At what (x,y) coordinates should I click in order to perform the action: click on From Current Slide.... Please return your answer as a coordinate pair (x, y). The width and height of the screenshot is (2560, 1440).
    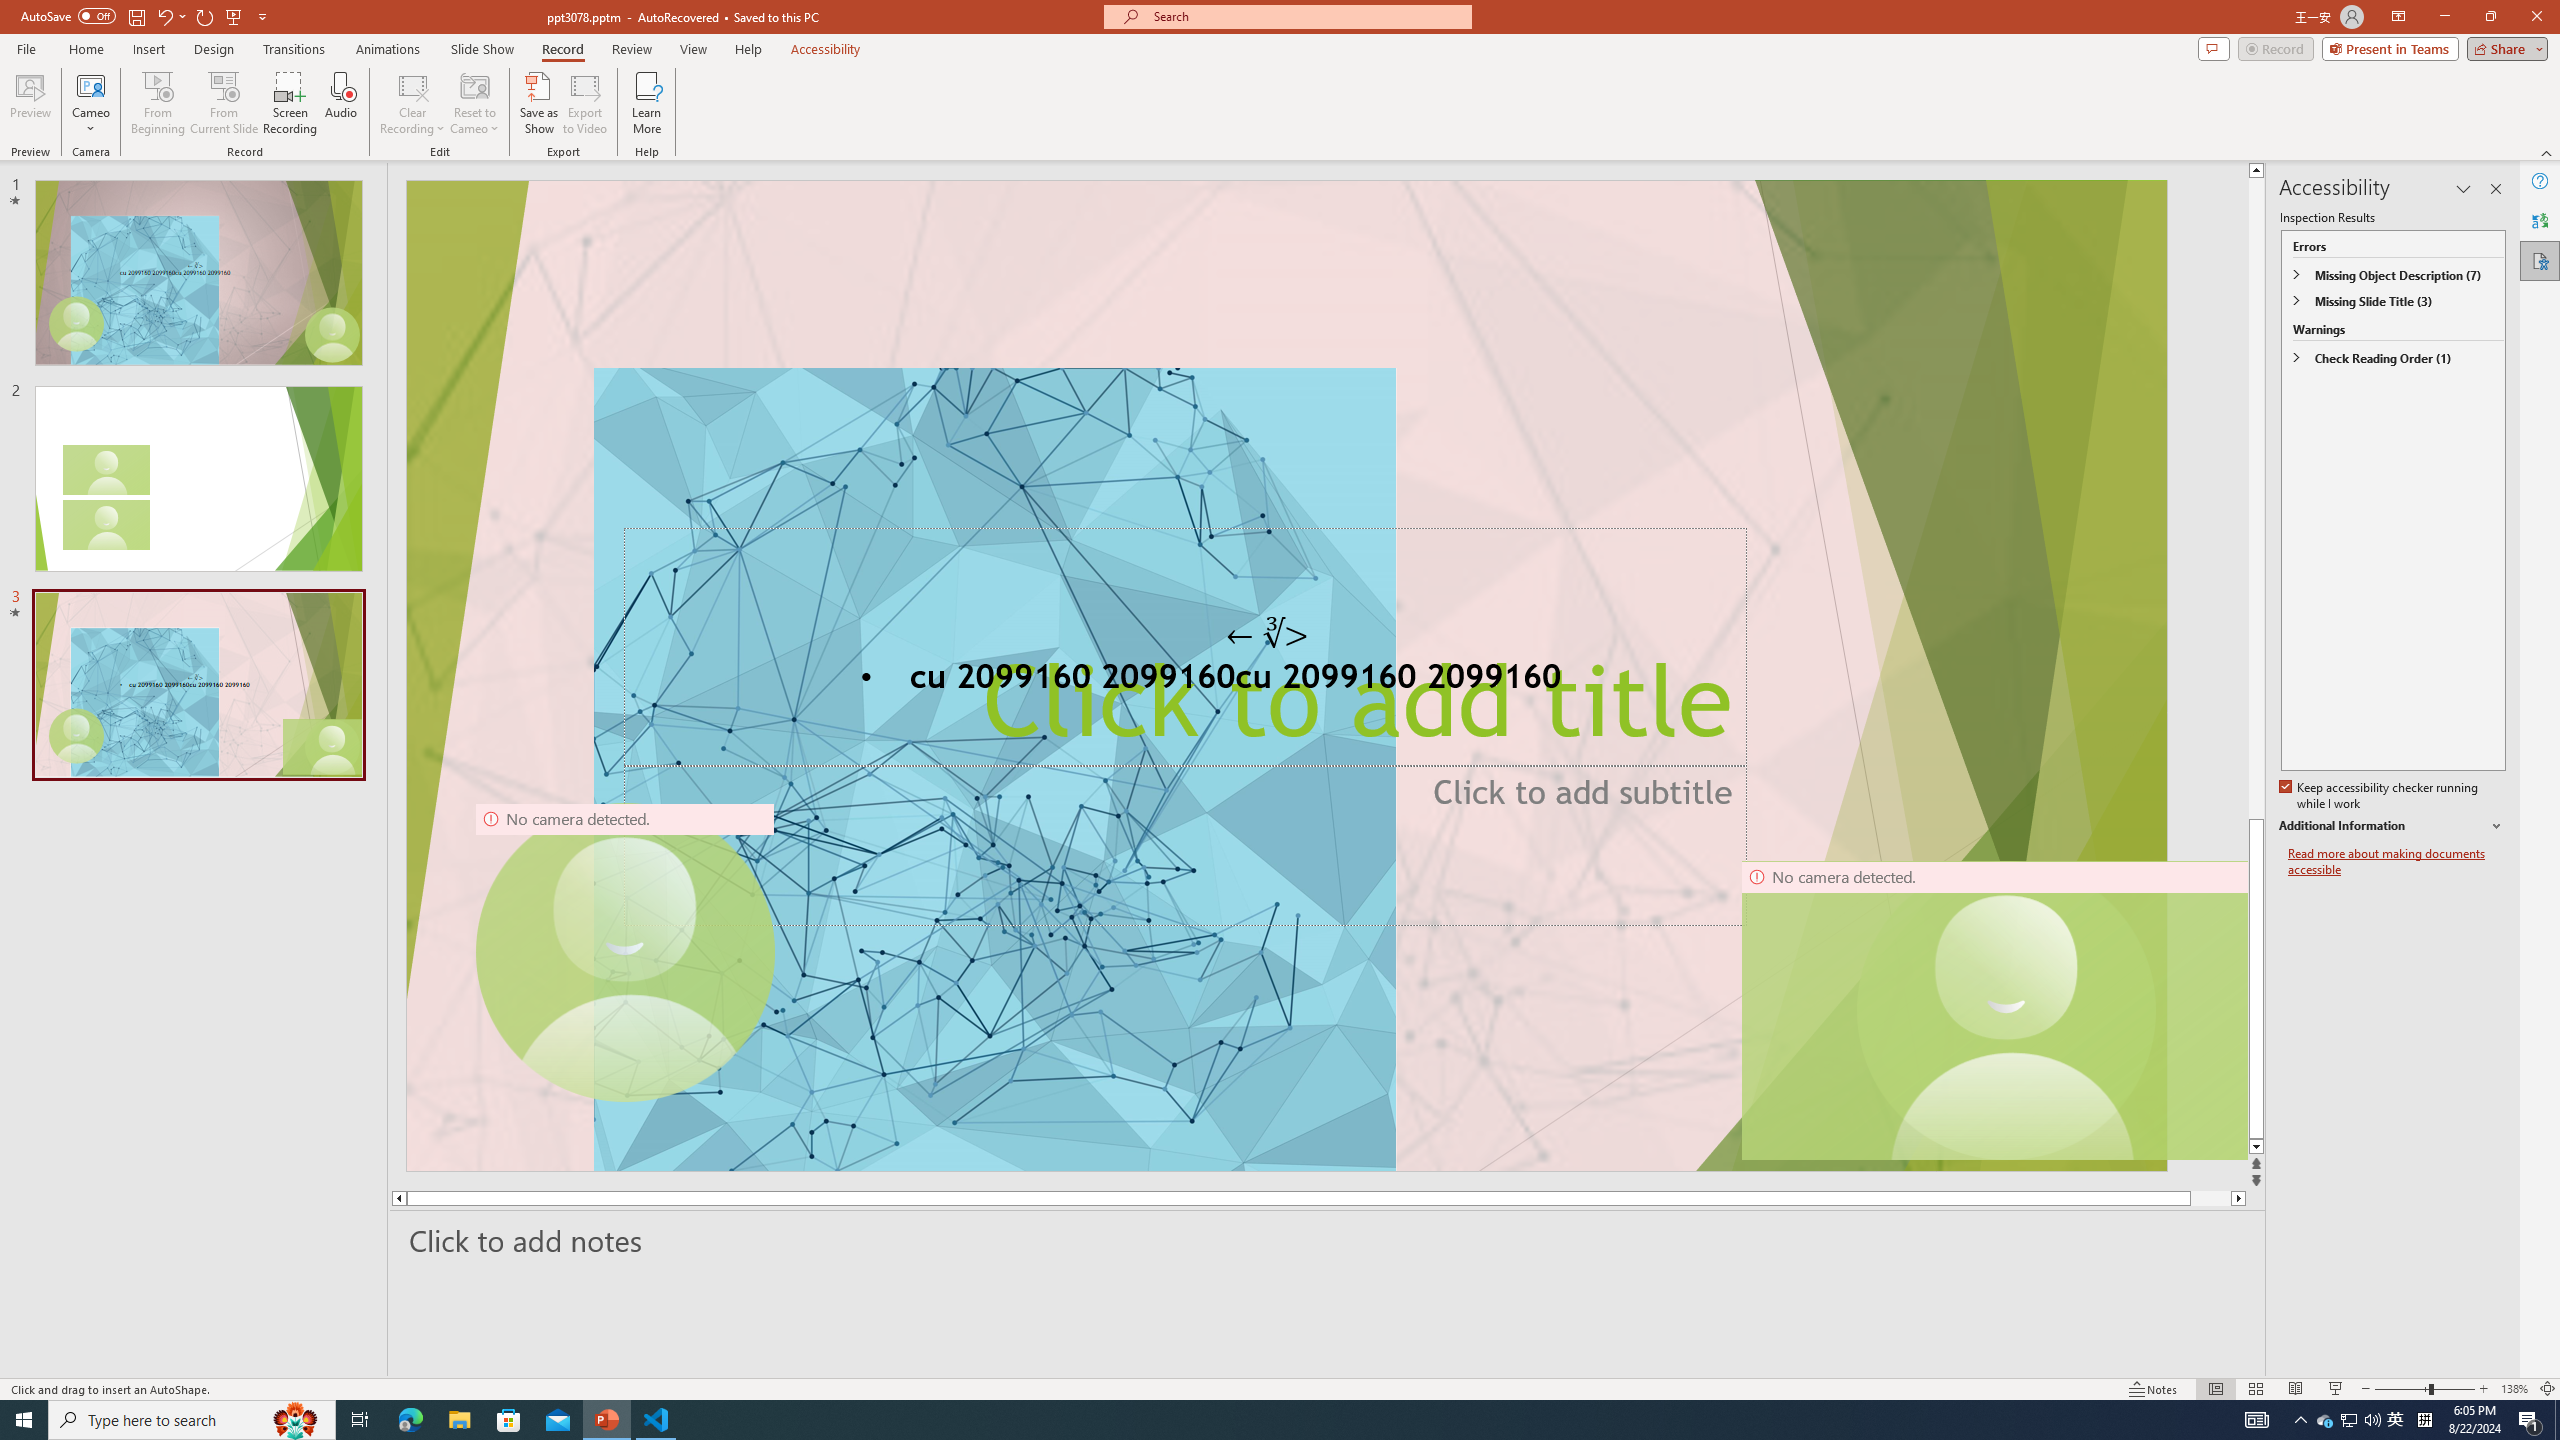
    Looking at the image, I should click on (224, 103).